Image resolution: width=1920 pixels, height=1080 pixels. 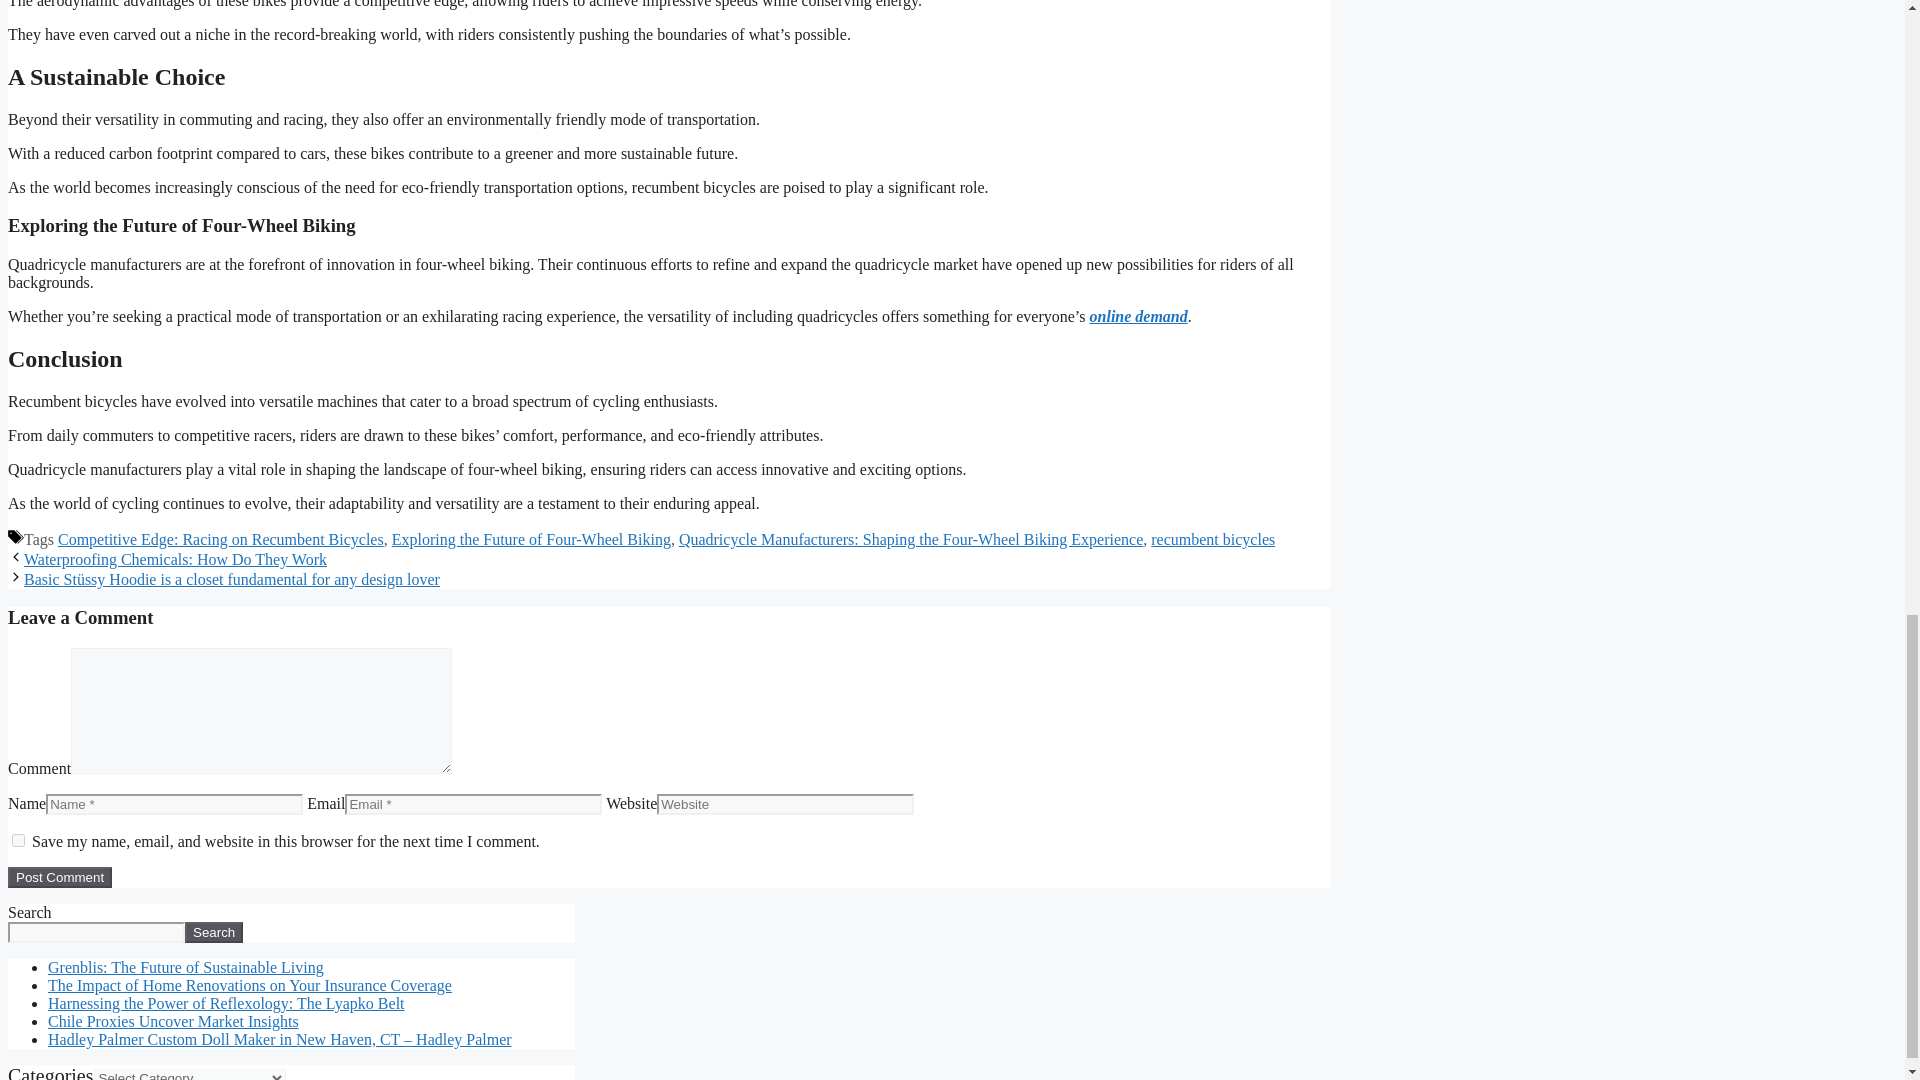 I want to click on Waterproofing Chemicals: How Do They Work, so click(x=174, y=559).